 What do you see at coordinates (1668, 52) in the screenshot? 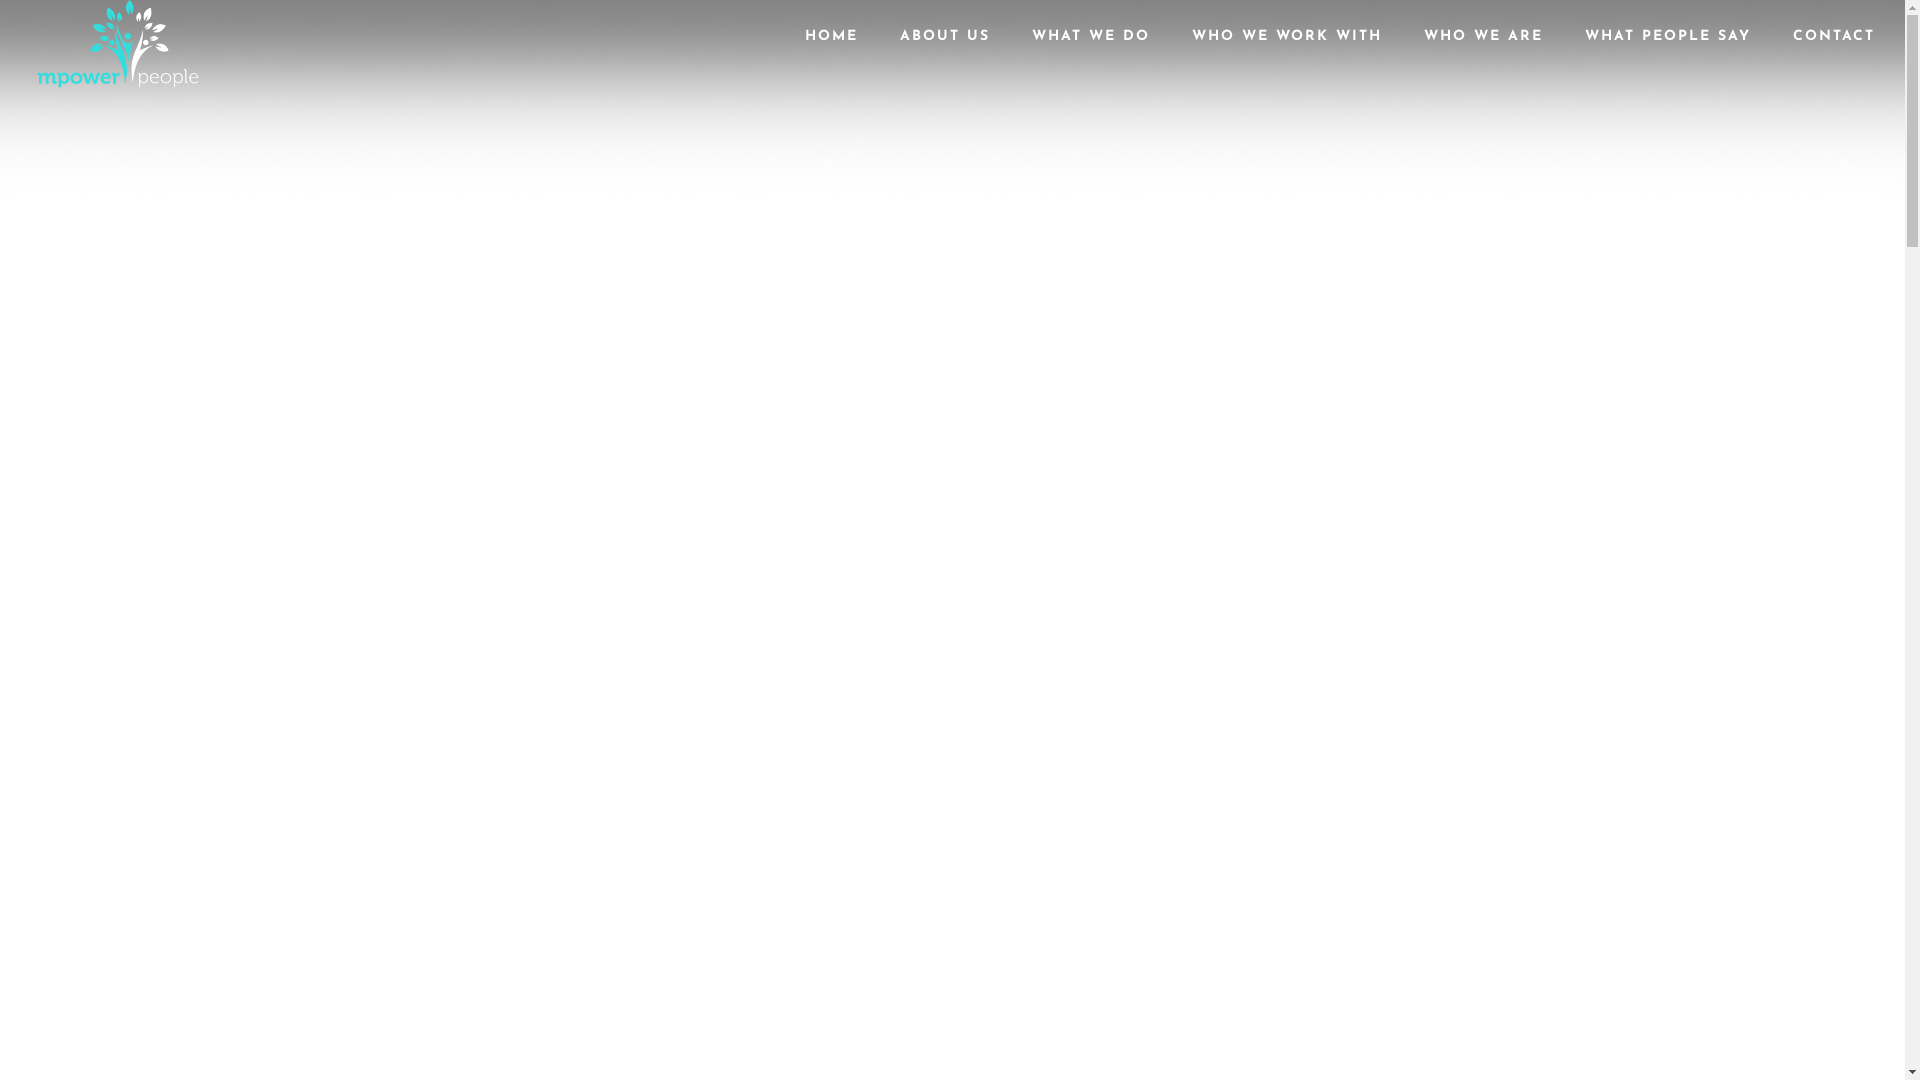
I see `WHAT PEOPLE SAY` at bounding box center [1668, 52].